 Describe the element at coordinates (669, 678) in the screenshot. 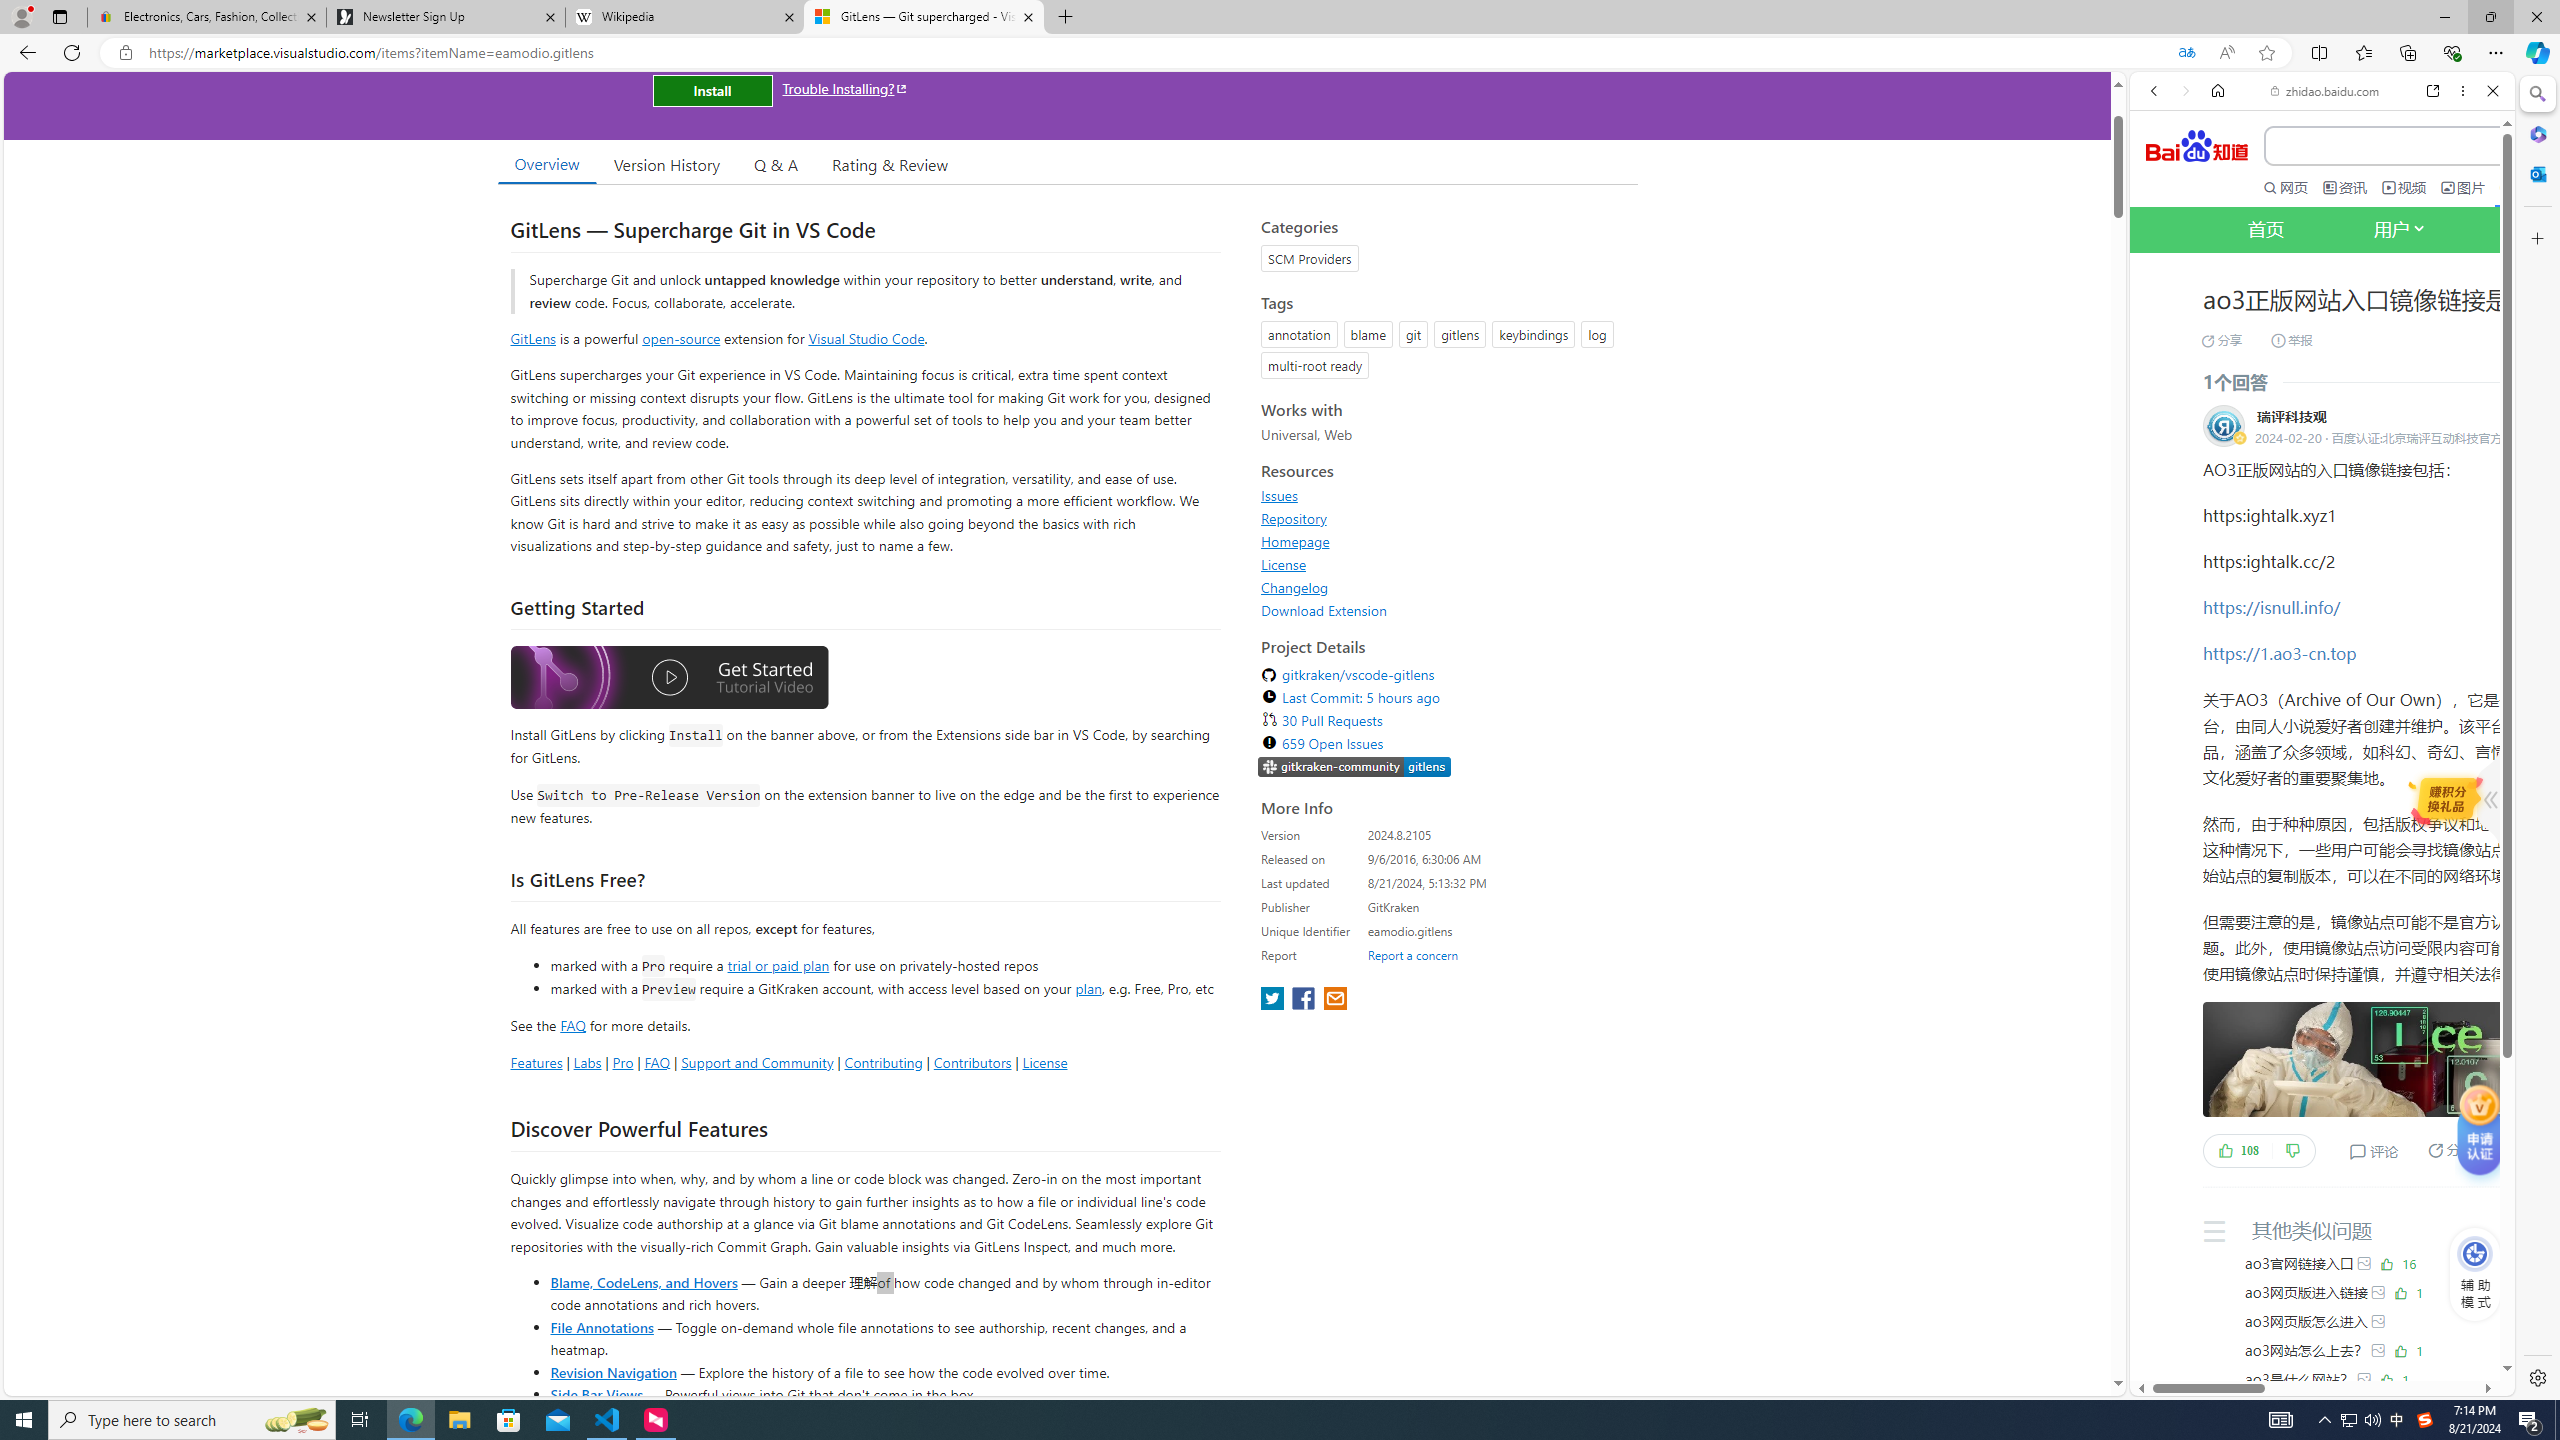

I see `Watch the GitLens Getting Started video` at that location.